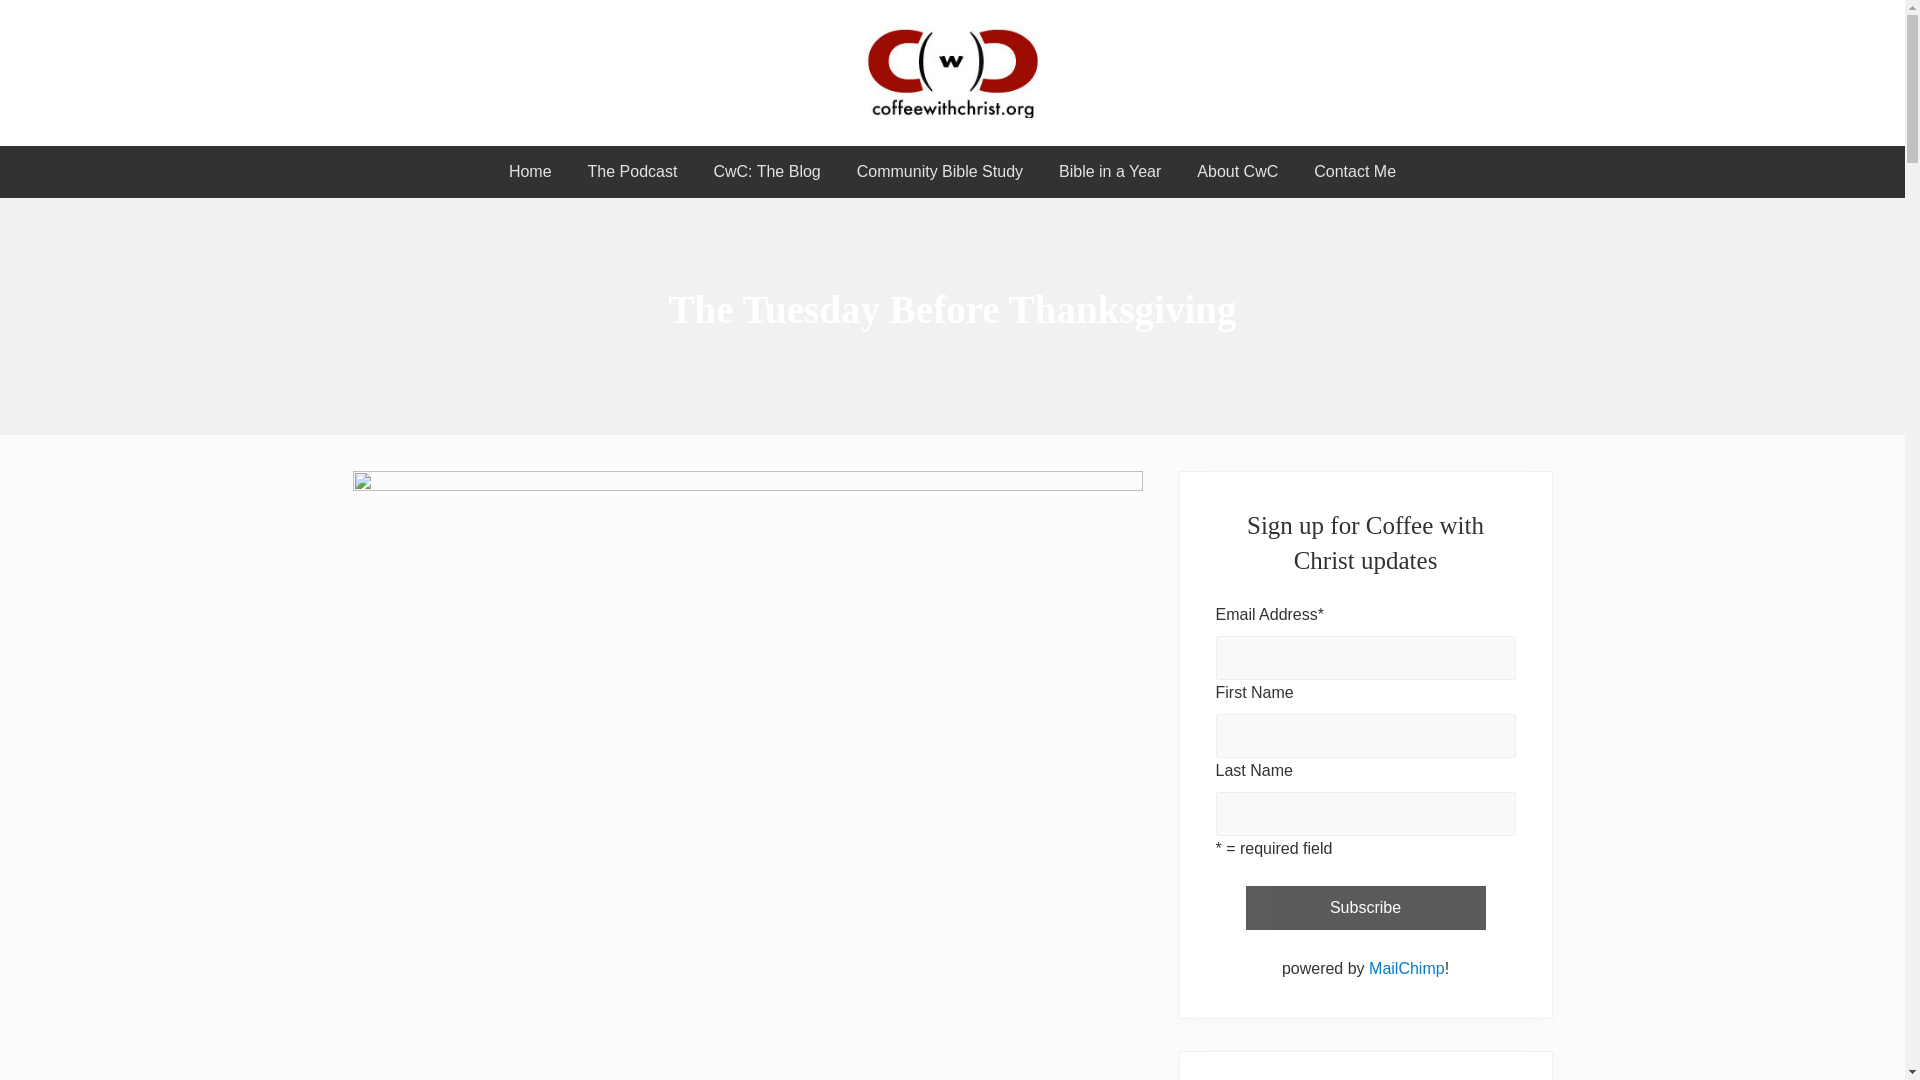 The height and width of the screenshot is (1080, 1920). What do you see at coordinates (766, 171) in the screenshot?
I see `CwC: The Blog` at bounding box center [766, 171].